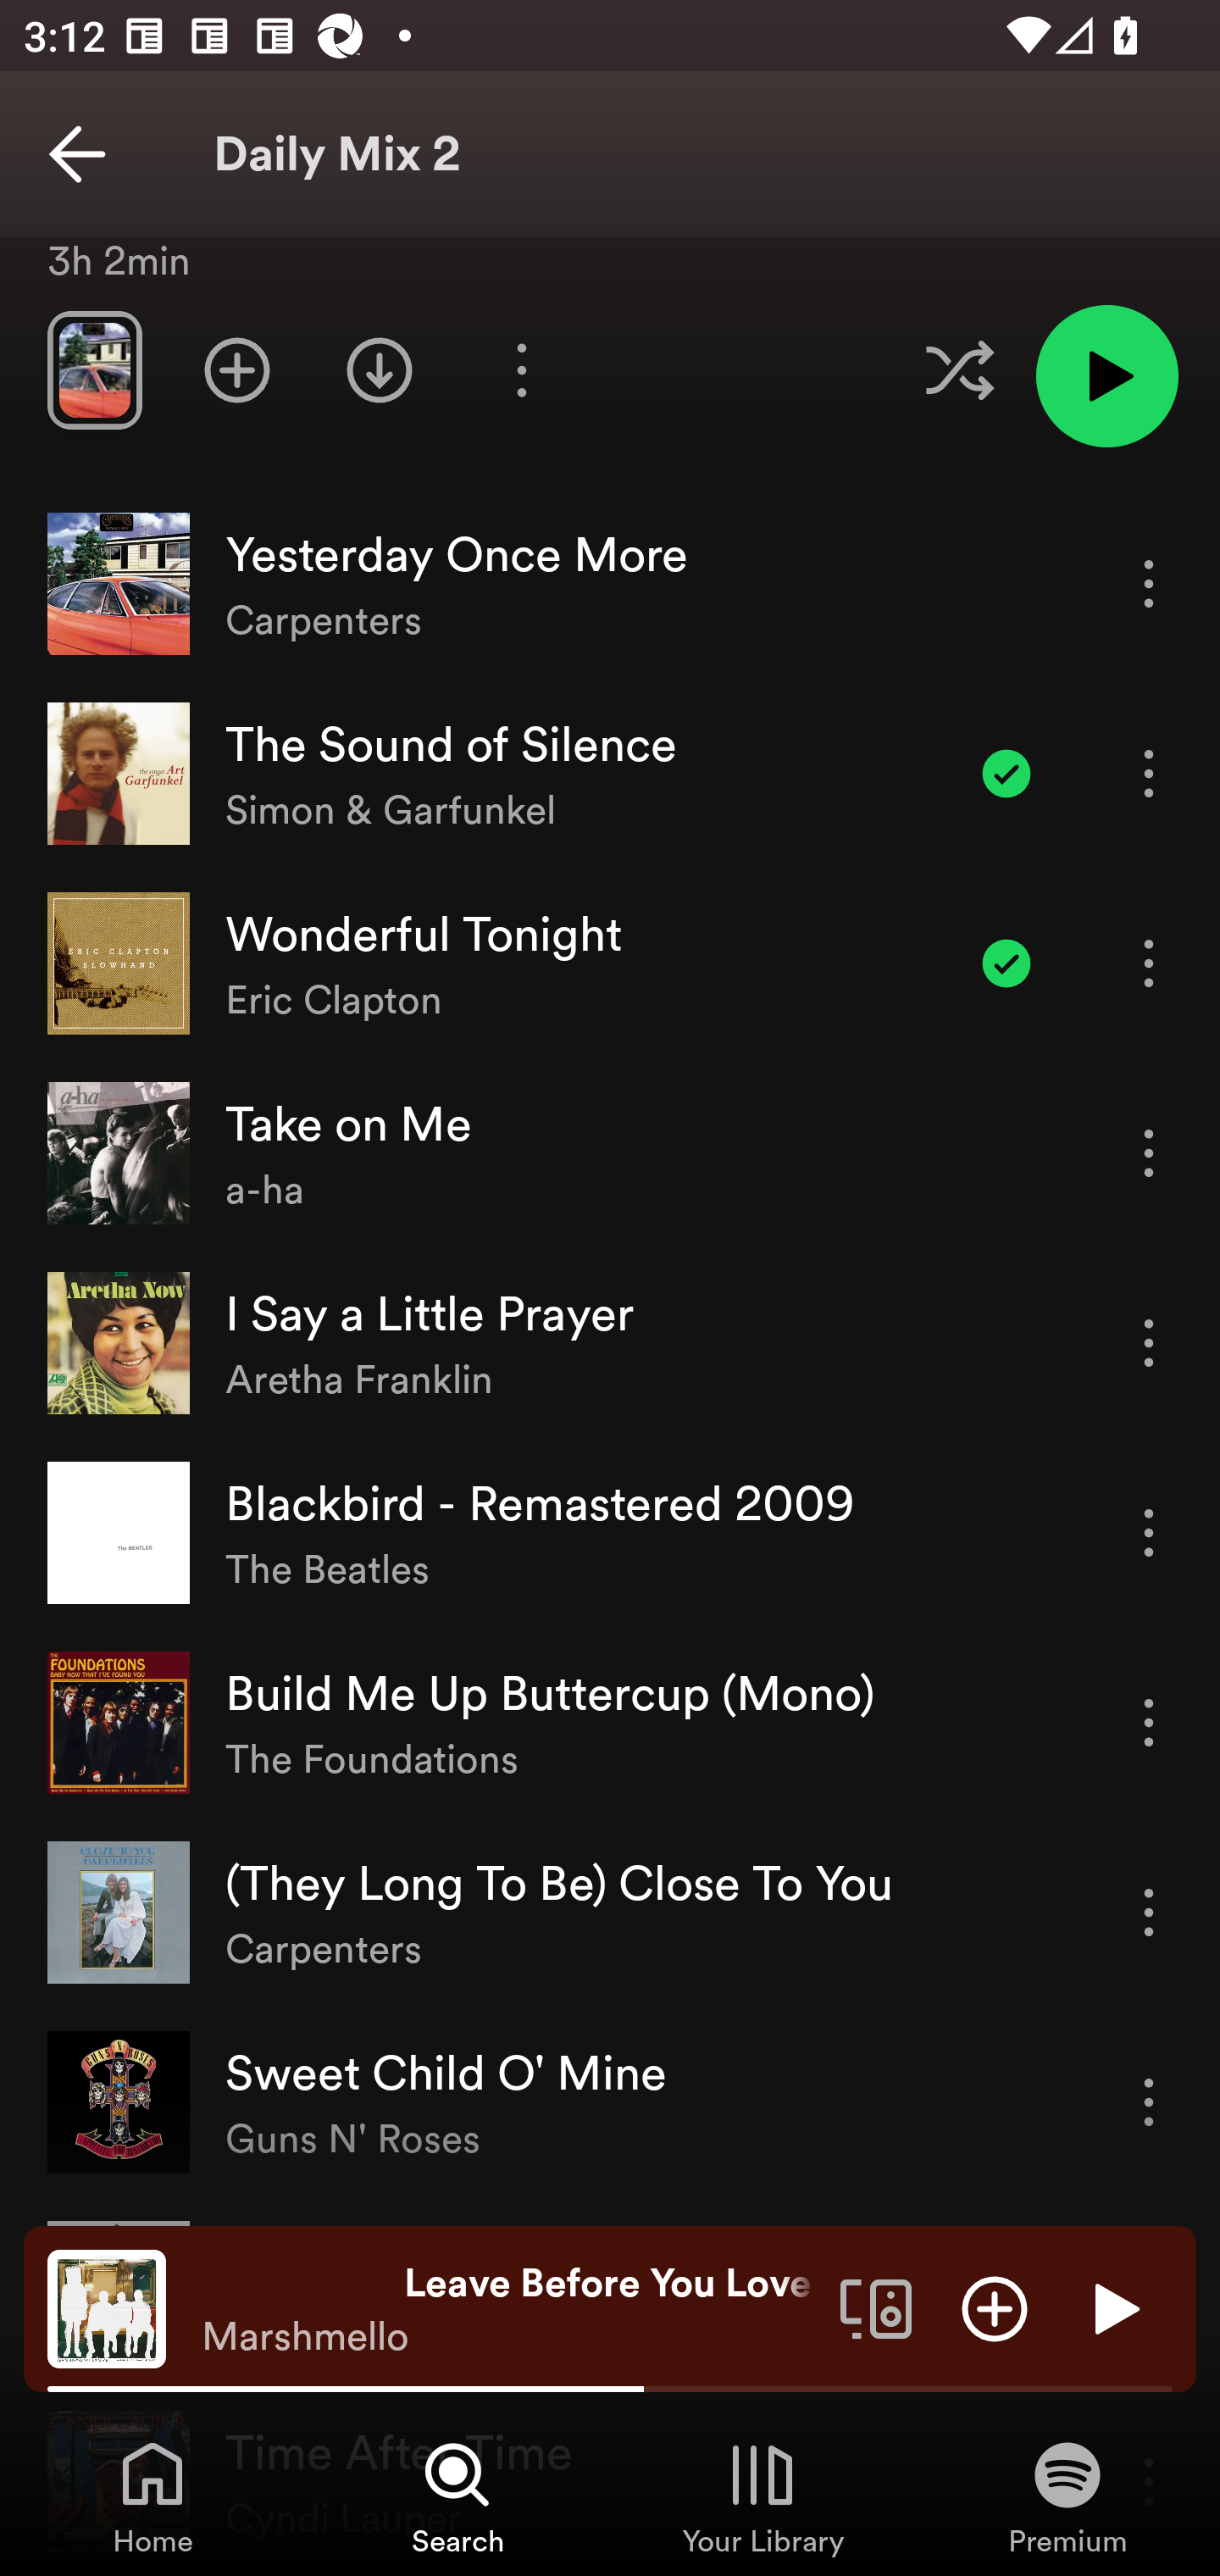 This screenshot has width=1220, height=2576. What do you see at coordinates (1006, 963) in the screenshot?
I see `Item added` at bounding box center [1006, 963].